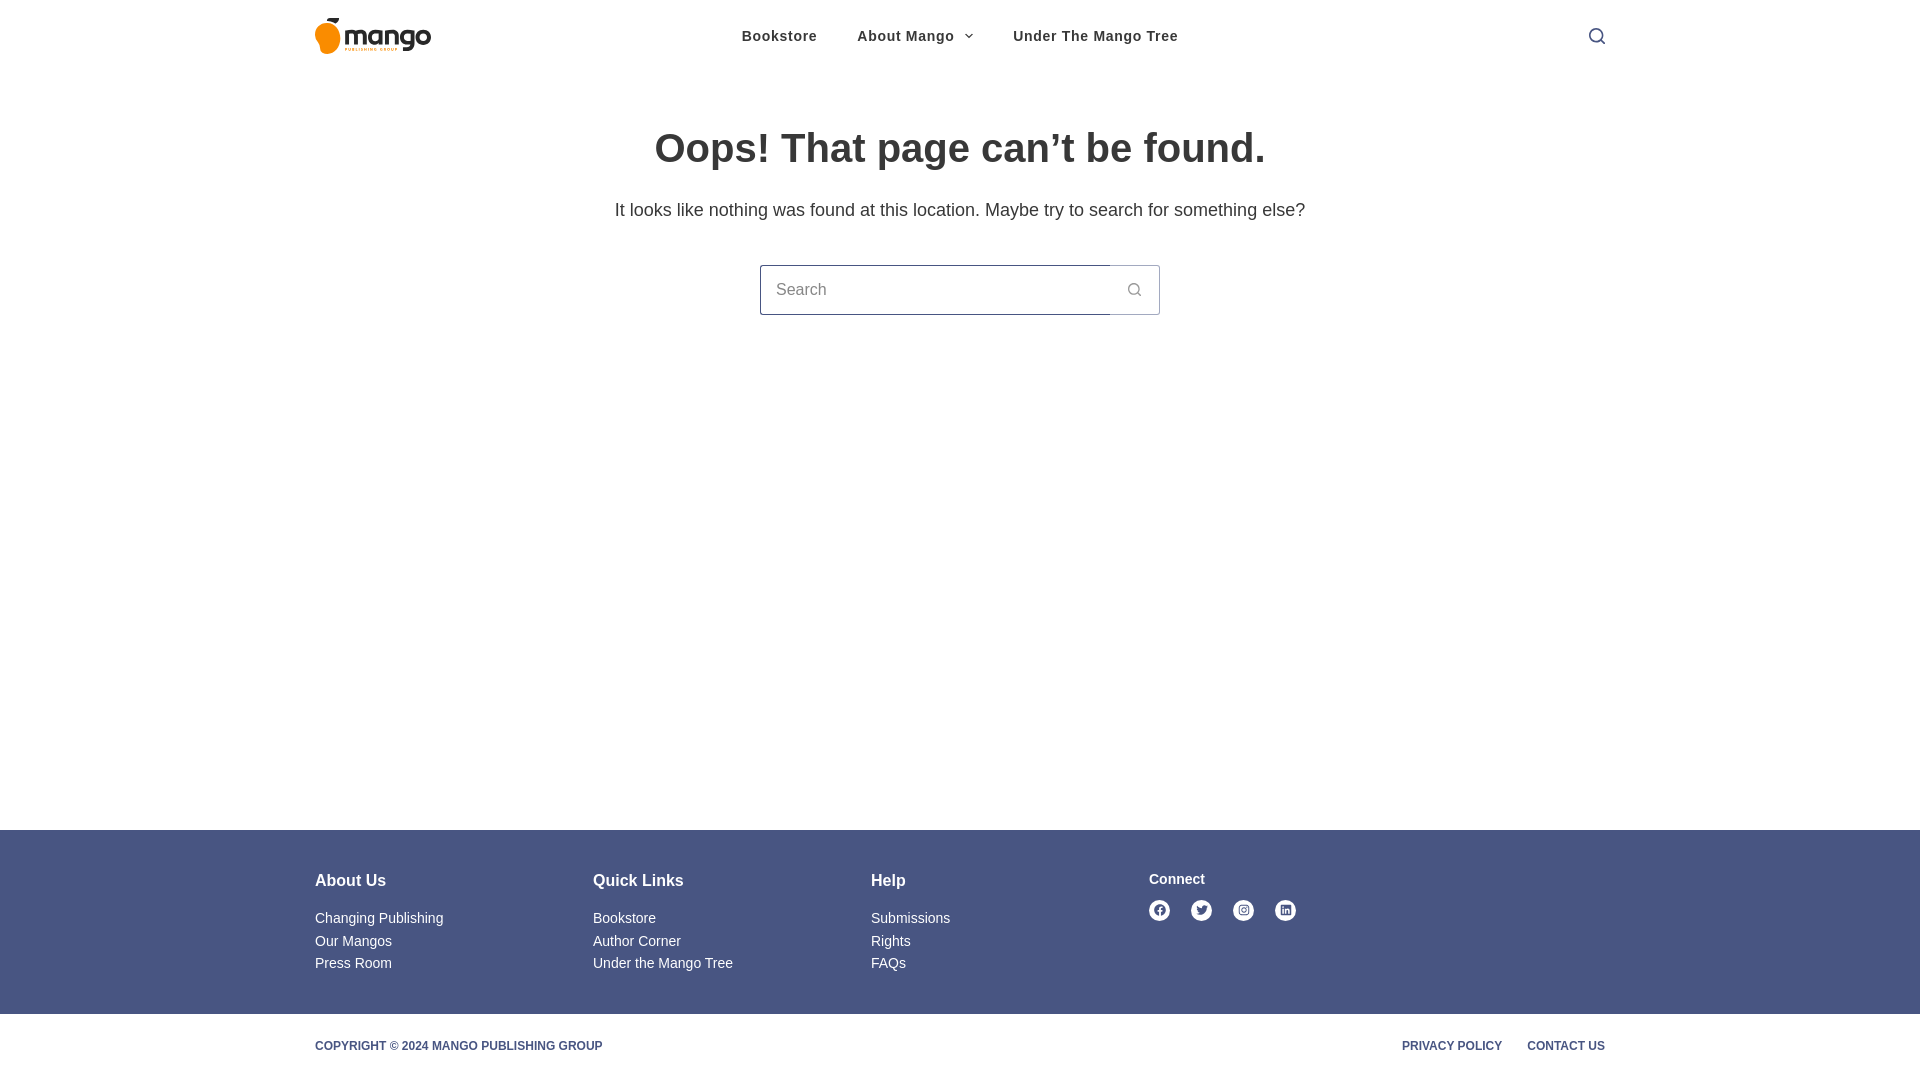 The height and width of the screenshot is (1080, 1920). I want to click on Changing Publishing, so click(378, 918).